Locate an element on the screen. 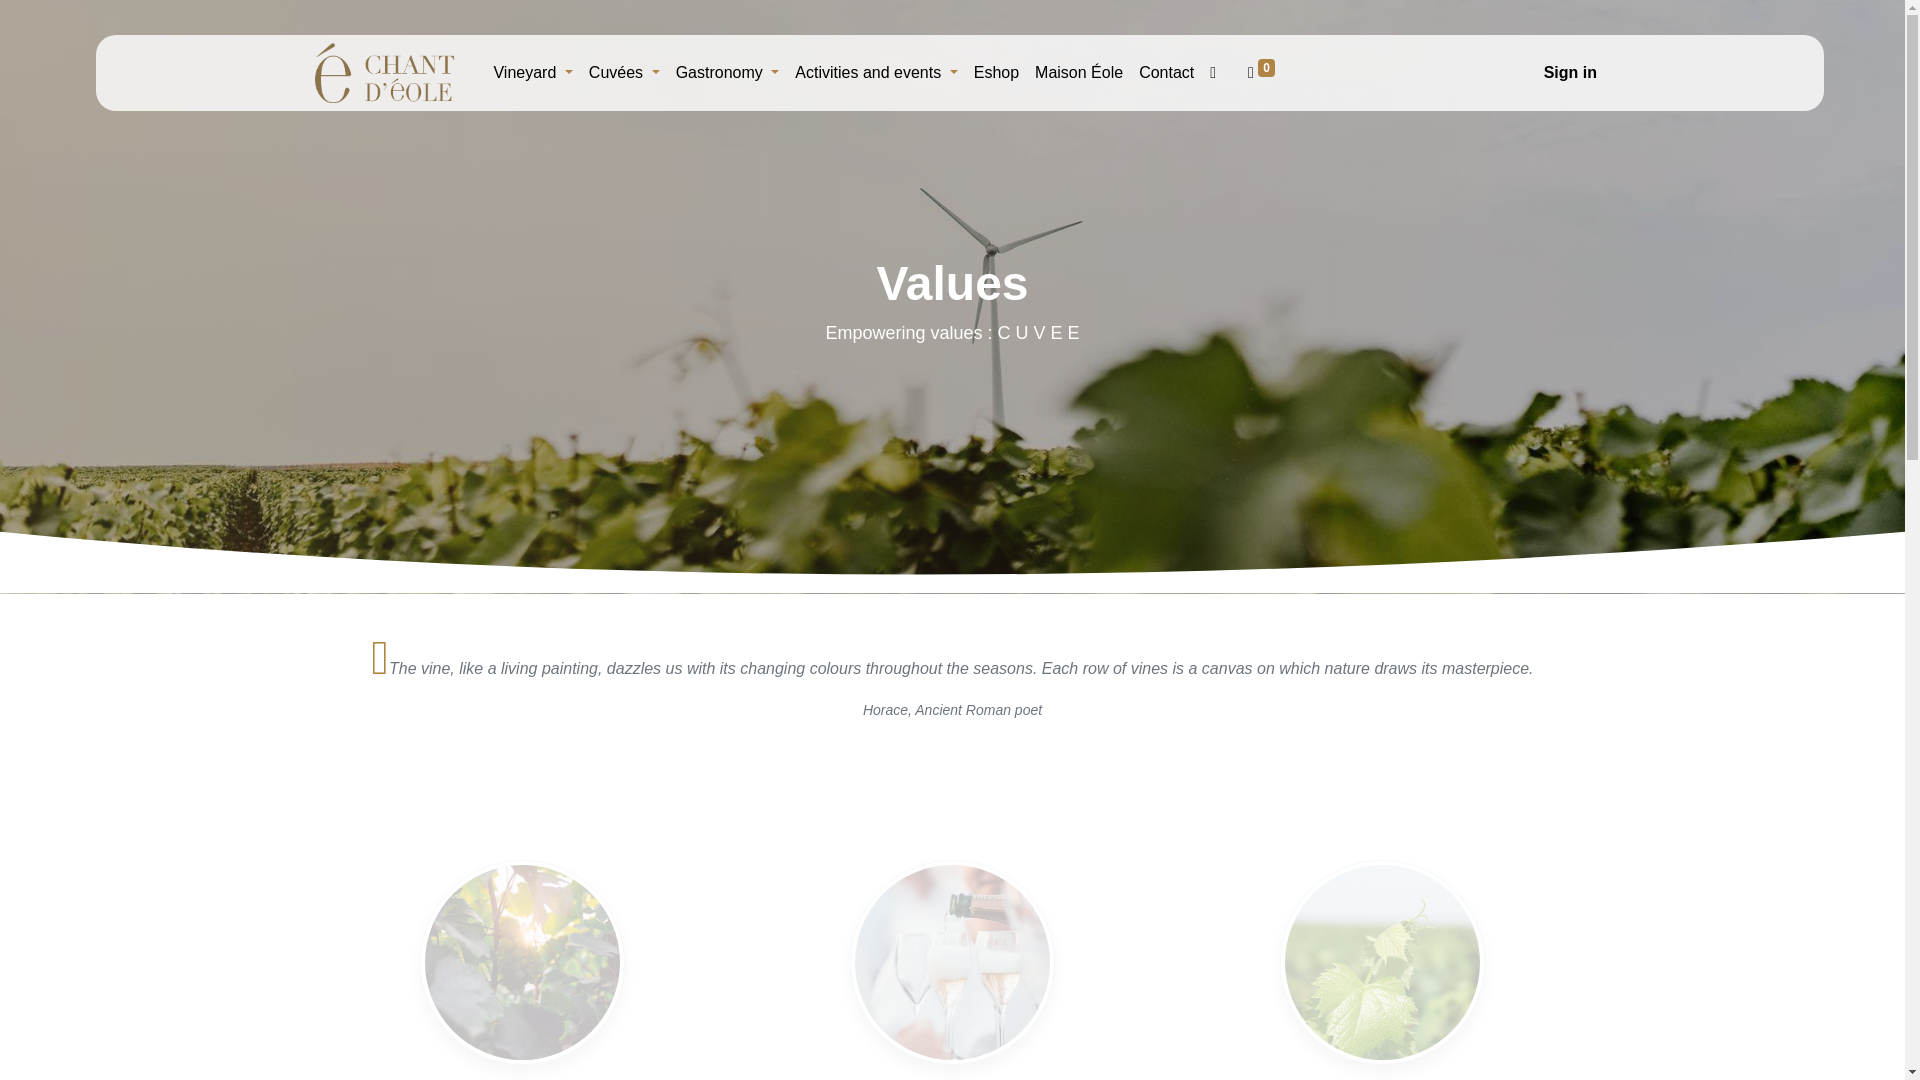 This screenshot has width=1920, height=1080. Chant d'Eole is located at coordinates (387, 72).